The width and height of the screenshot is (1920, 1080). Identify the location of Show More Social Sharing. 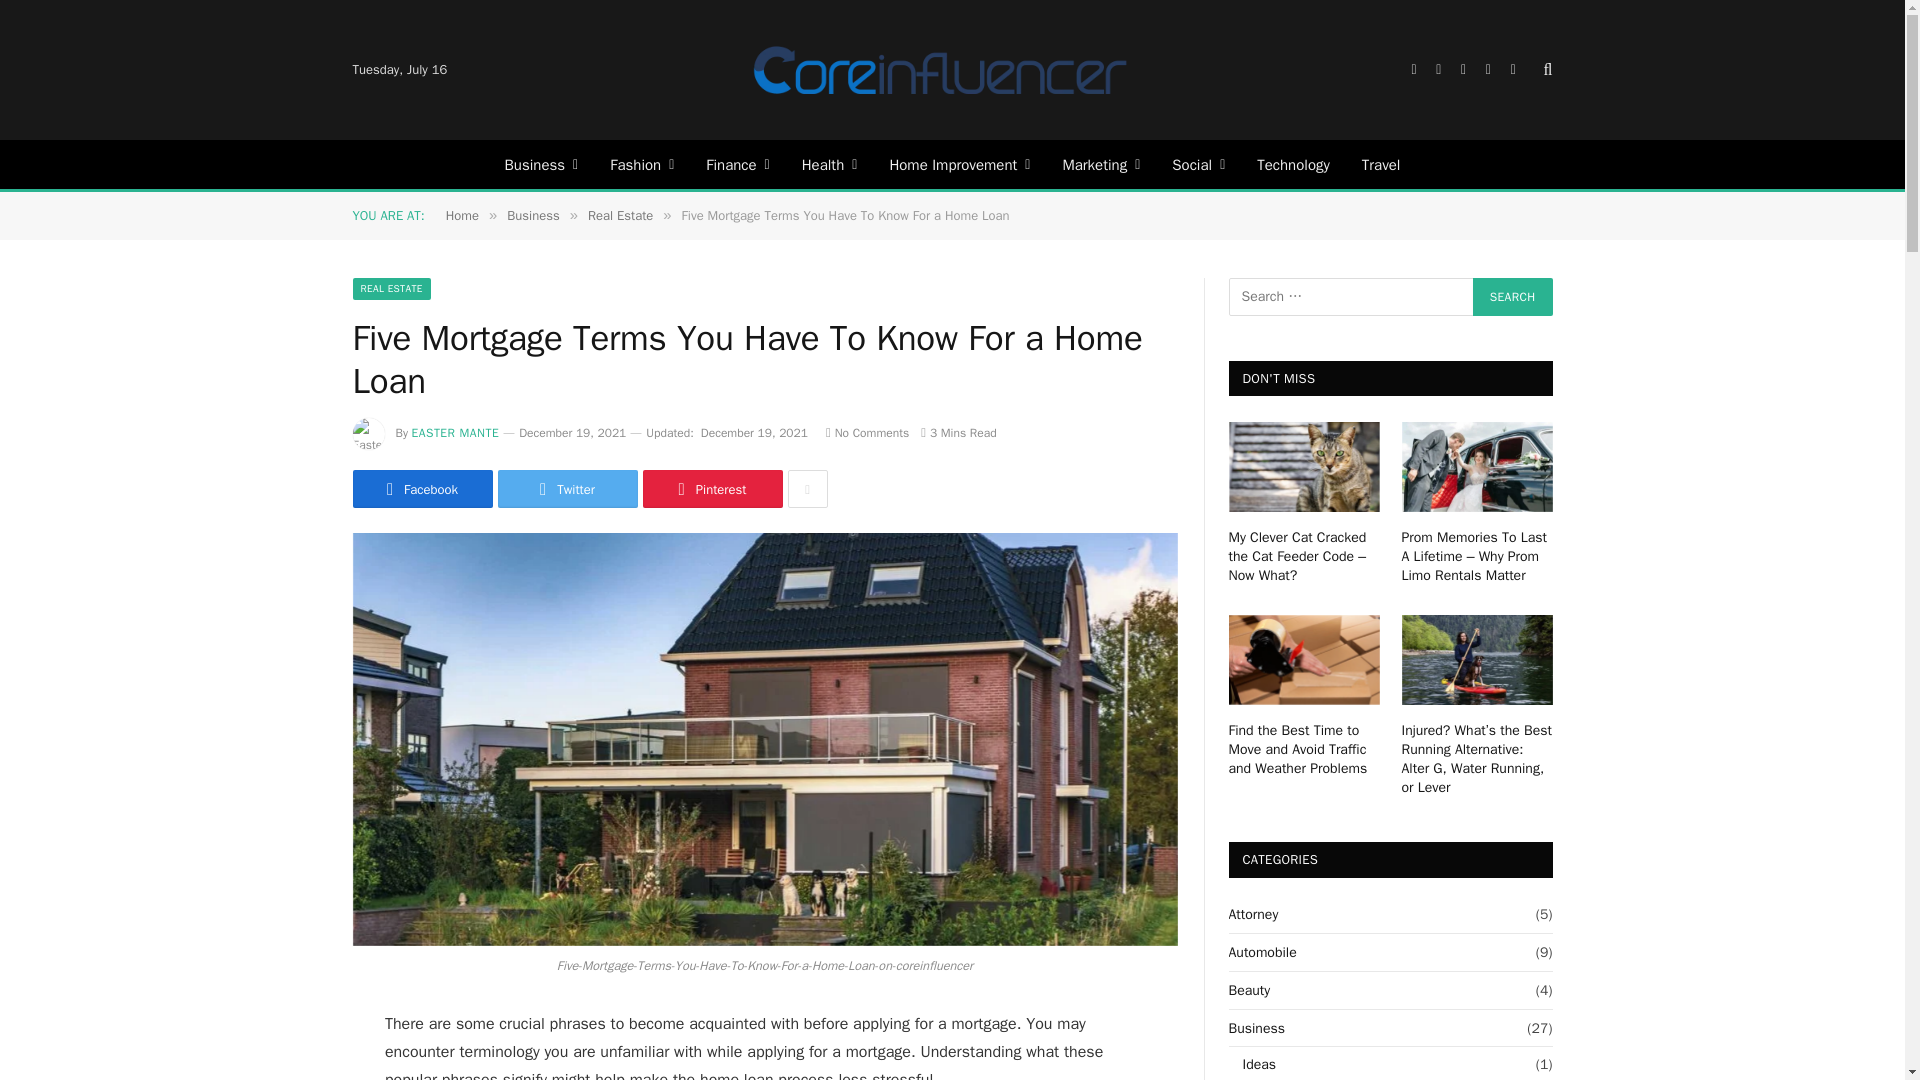
(807, 488).